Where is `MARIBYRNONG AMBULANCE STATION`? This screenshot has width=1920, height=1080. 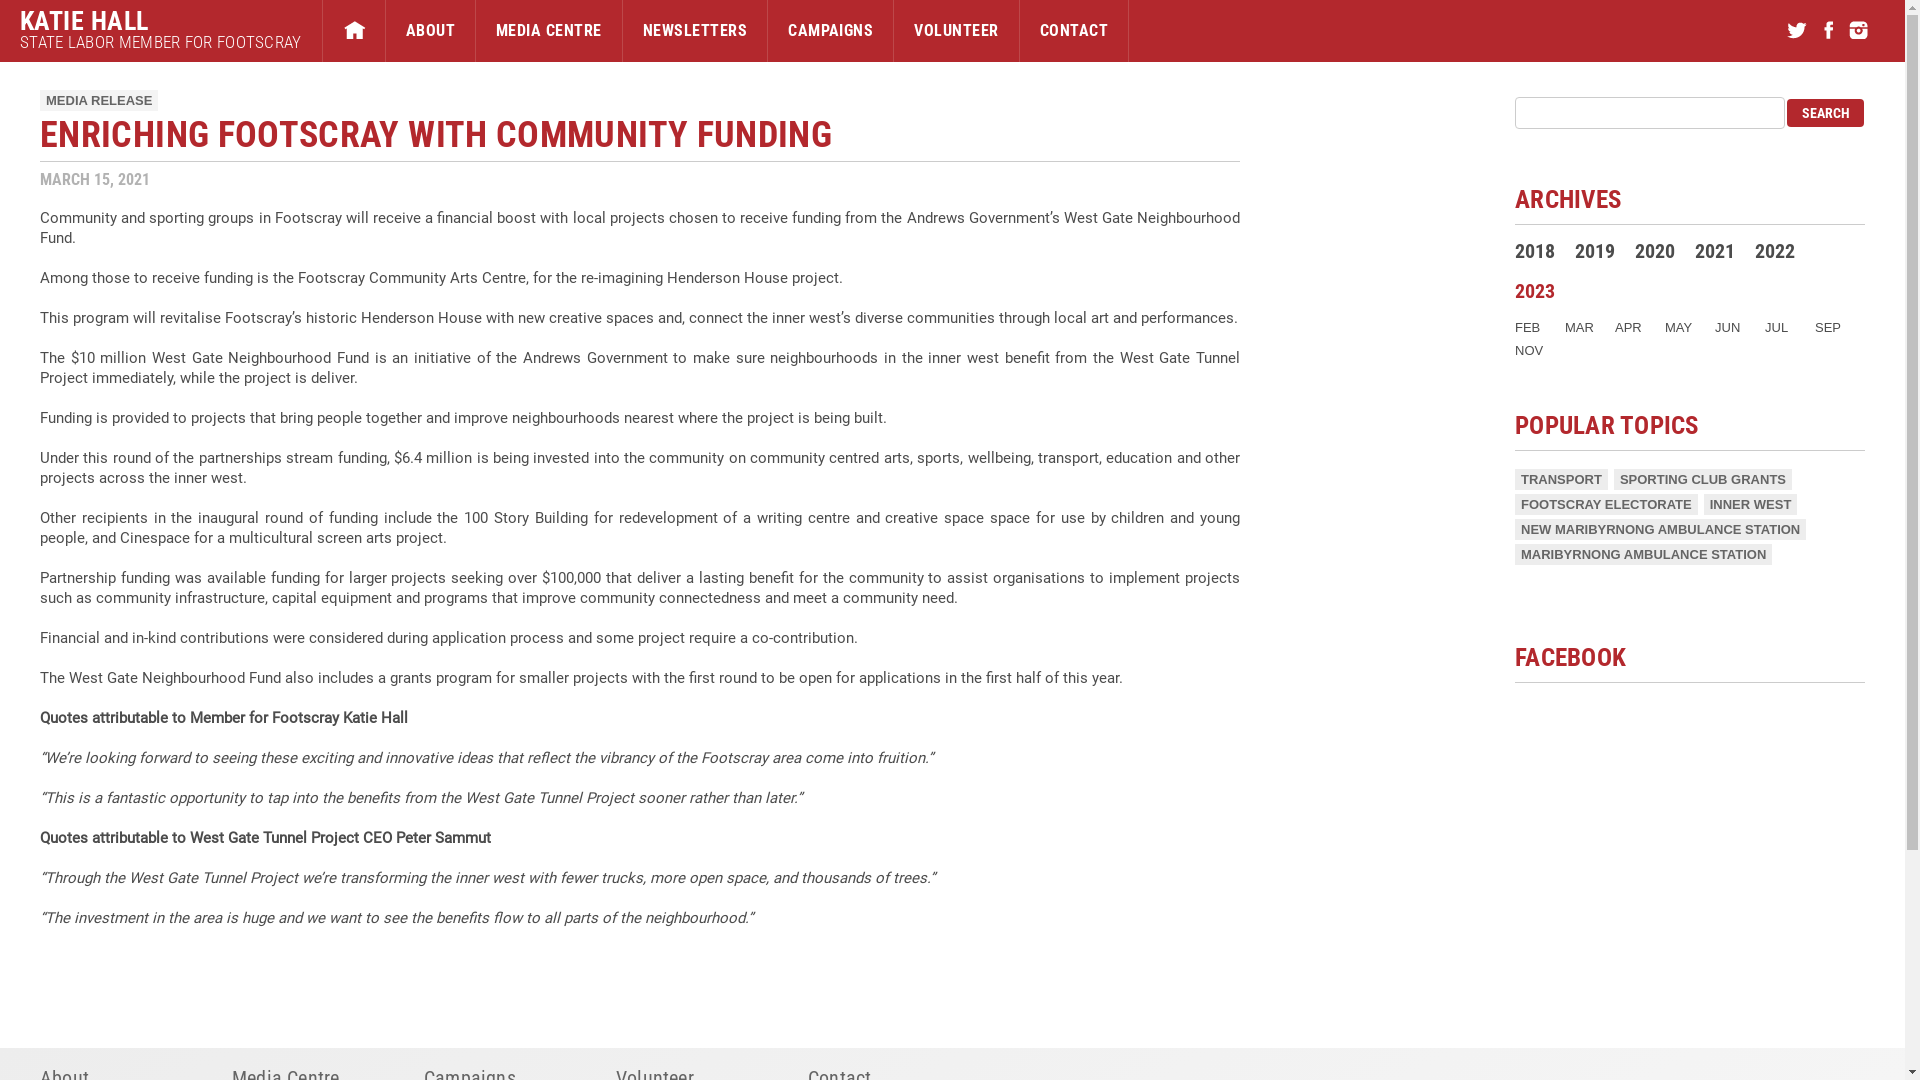
MARIBYRNONG AMBULANCE STATION is located at coordinates (1644, 554).